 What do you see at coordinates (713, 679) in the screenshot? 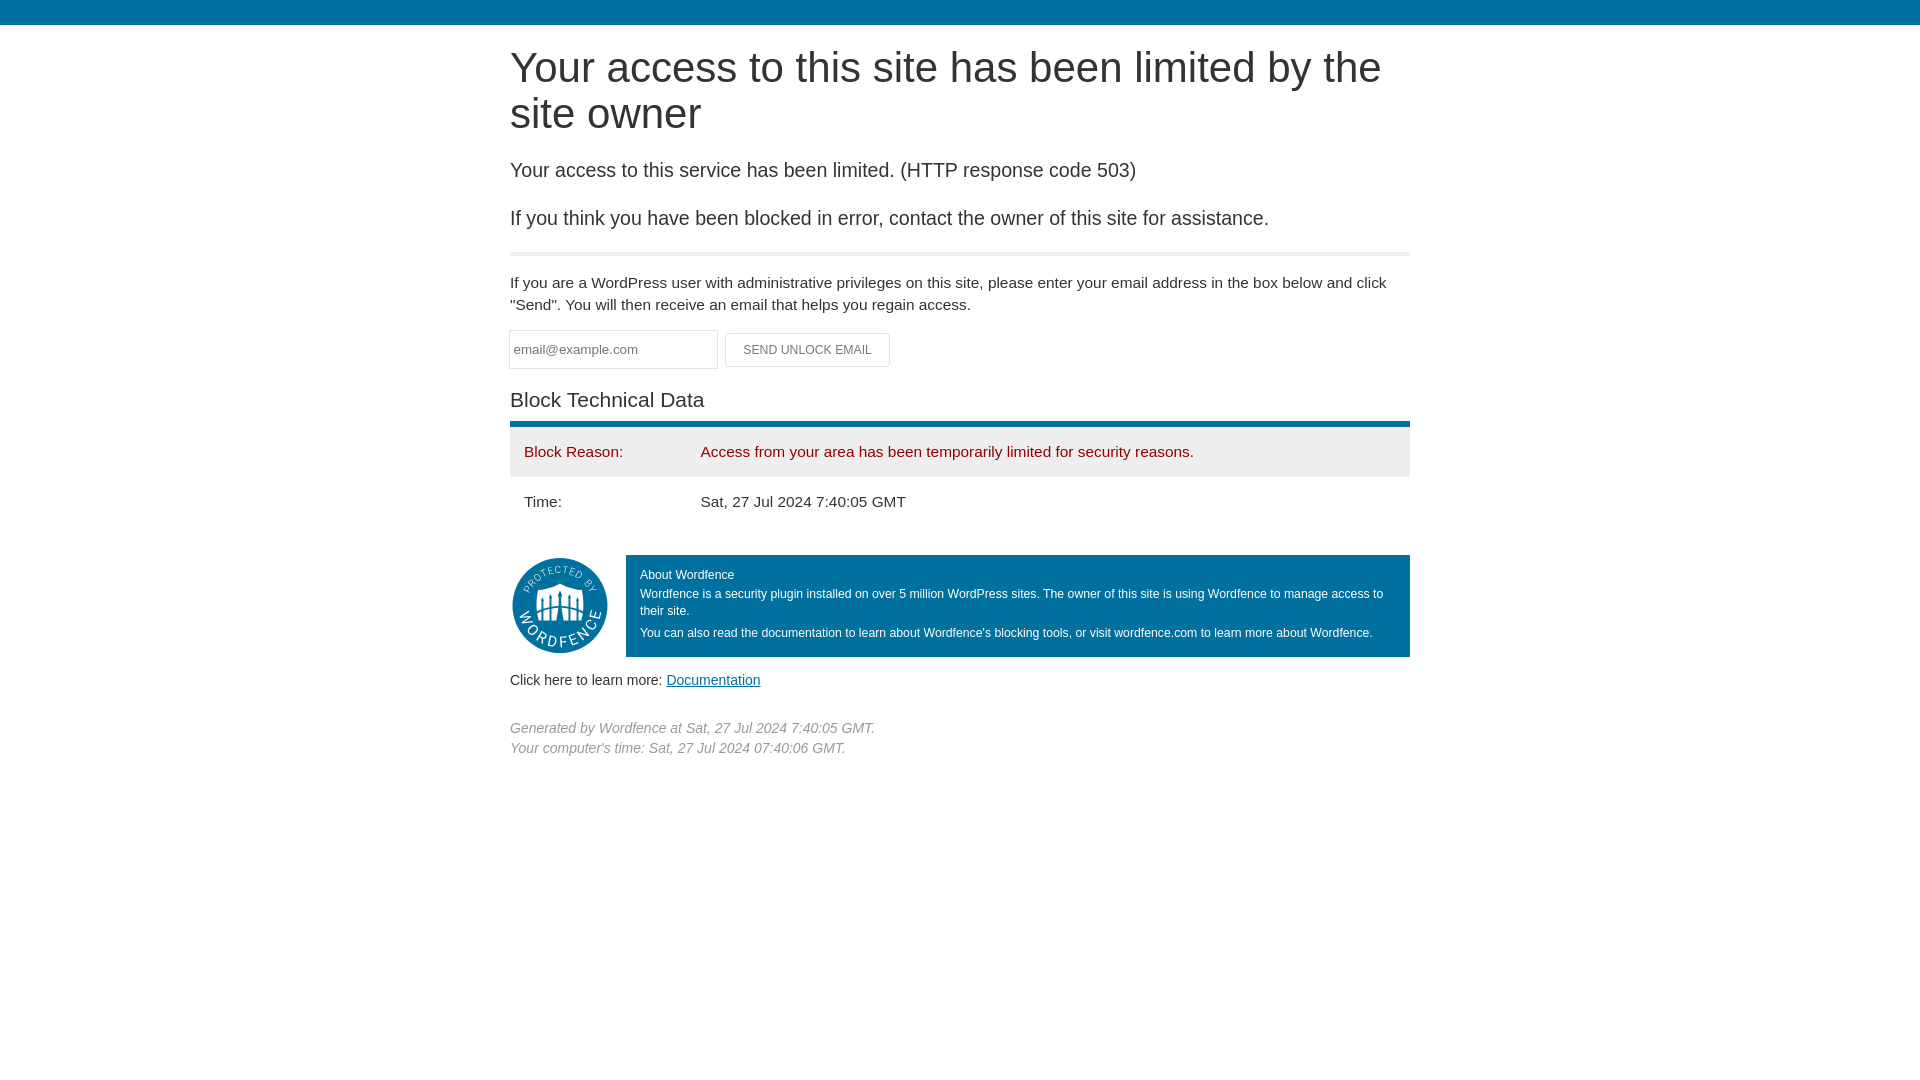
I see `Documentation` at bounding box center [713, 679].